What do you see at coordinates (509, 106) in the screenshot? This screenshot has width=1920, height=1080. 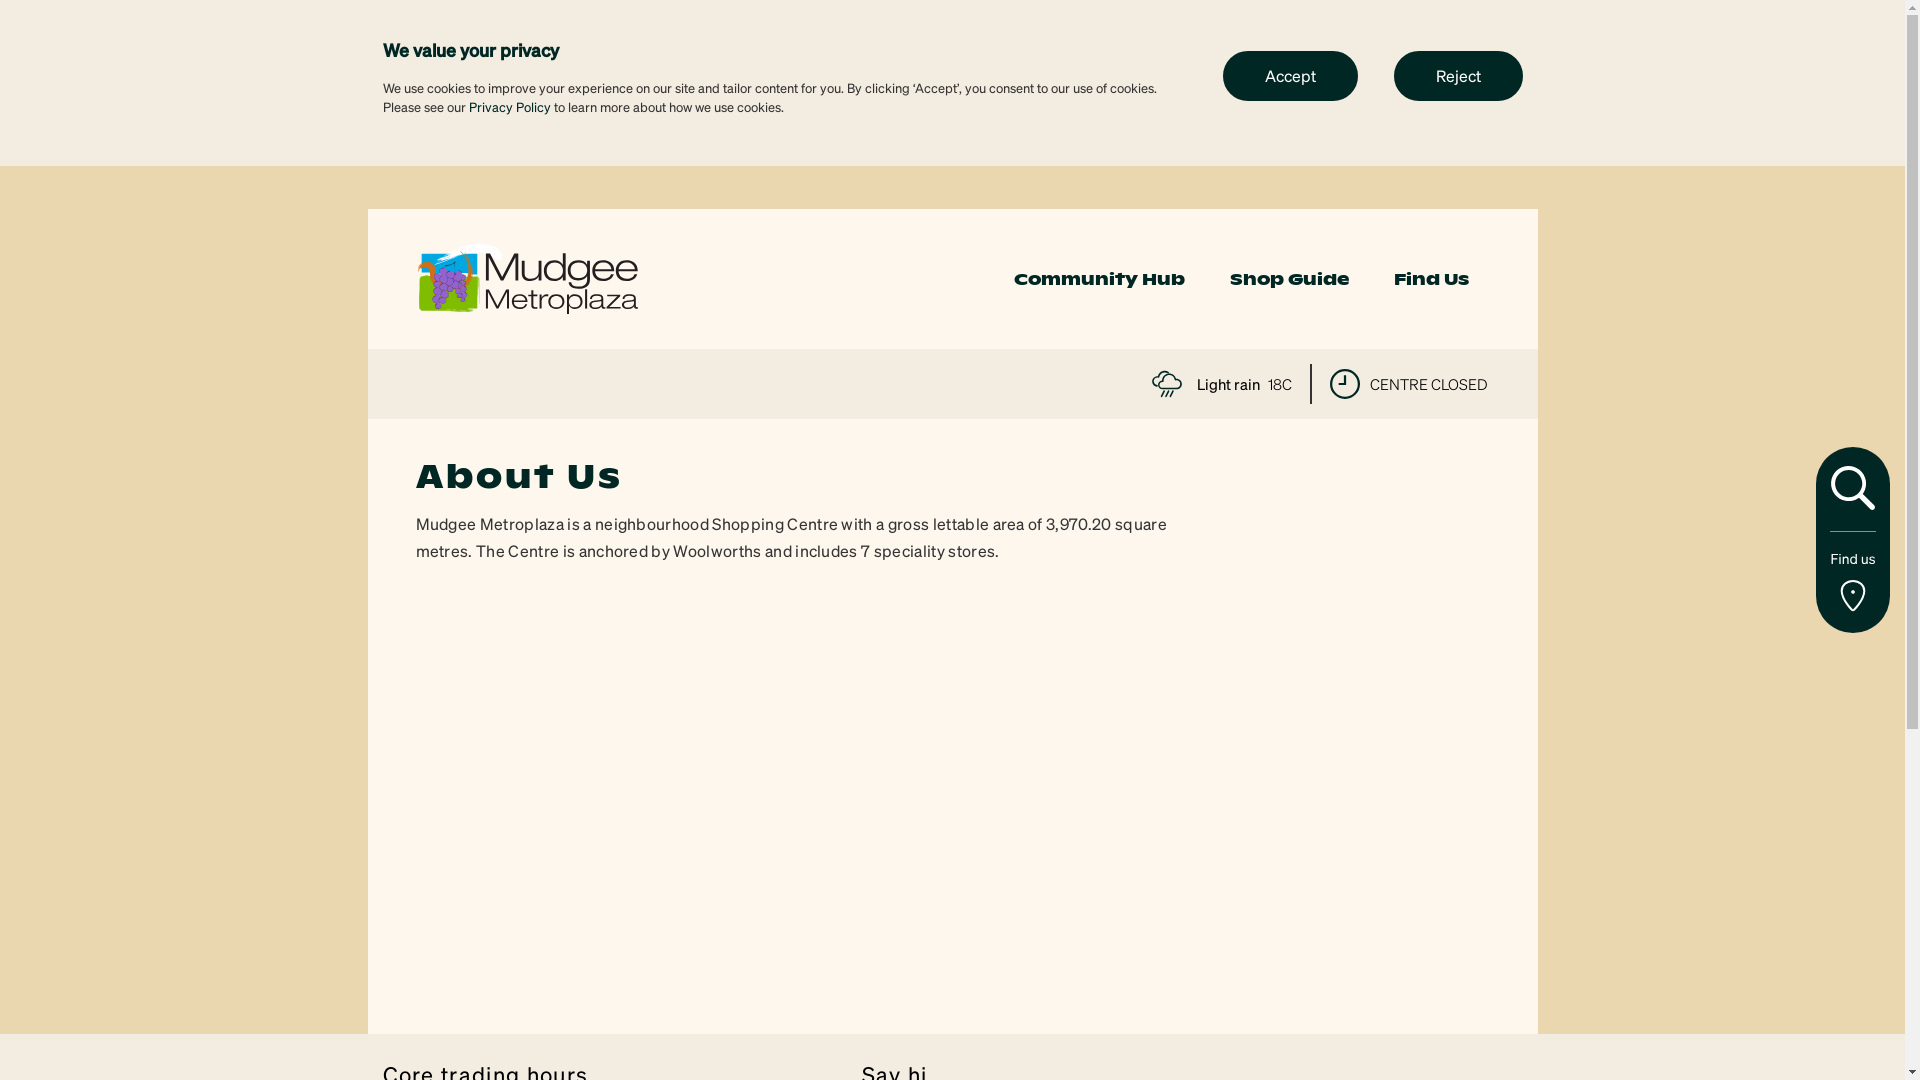 I see `Privacy Policy` at bounding box center [509, 106].